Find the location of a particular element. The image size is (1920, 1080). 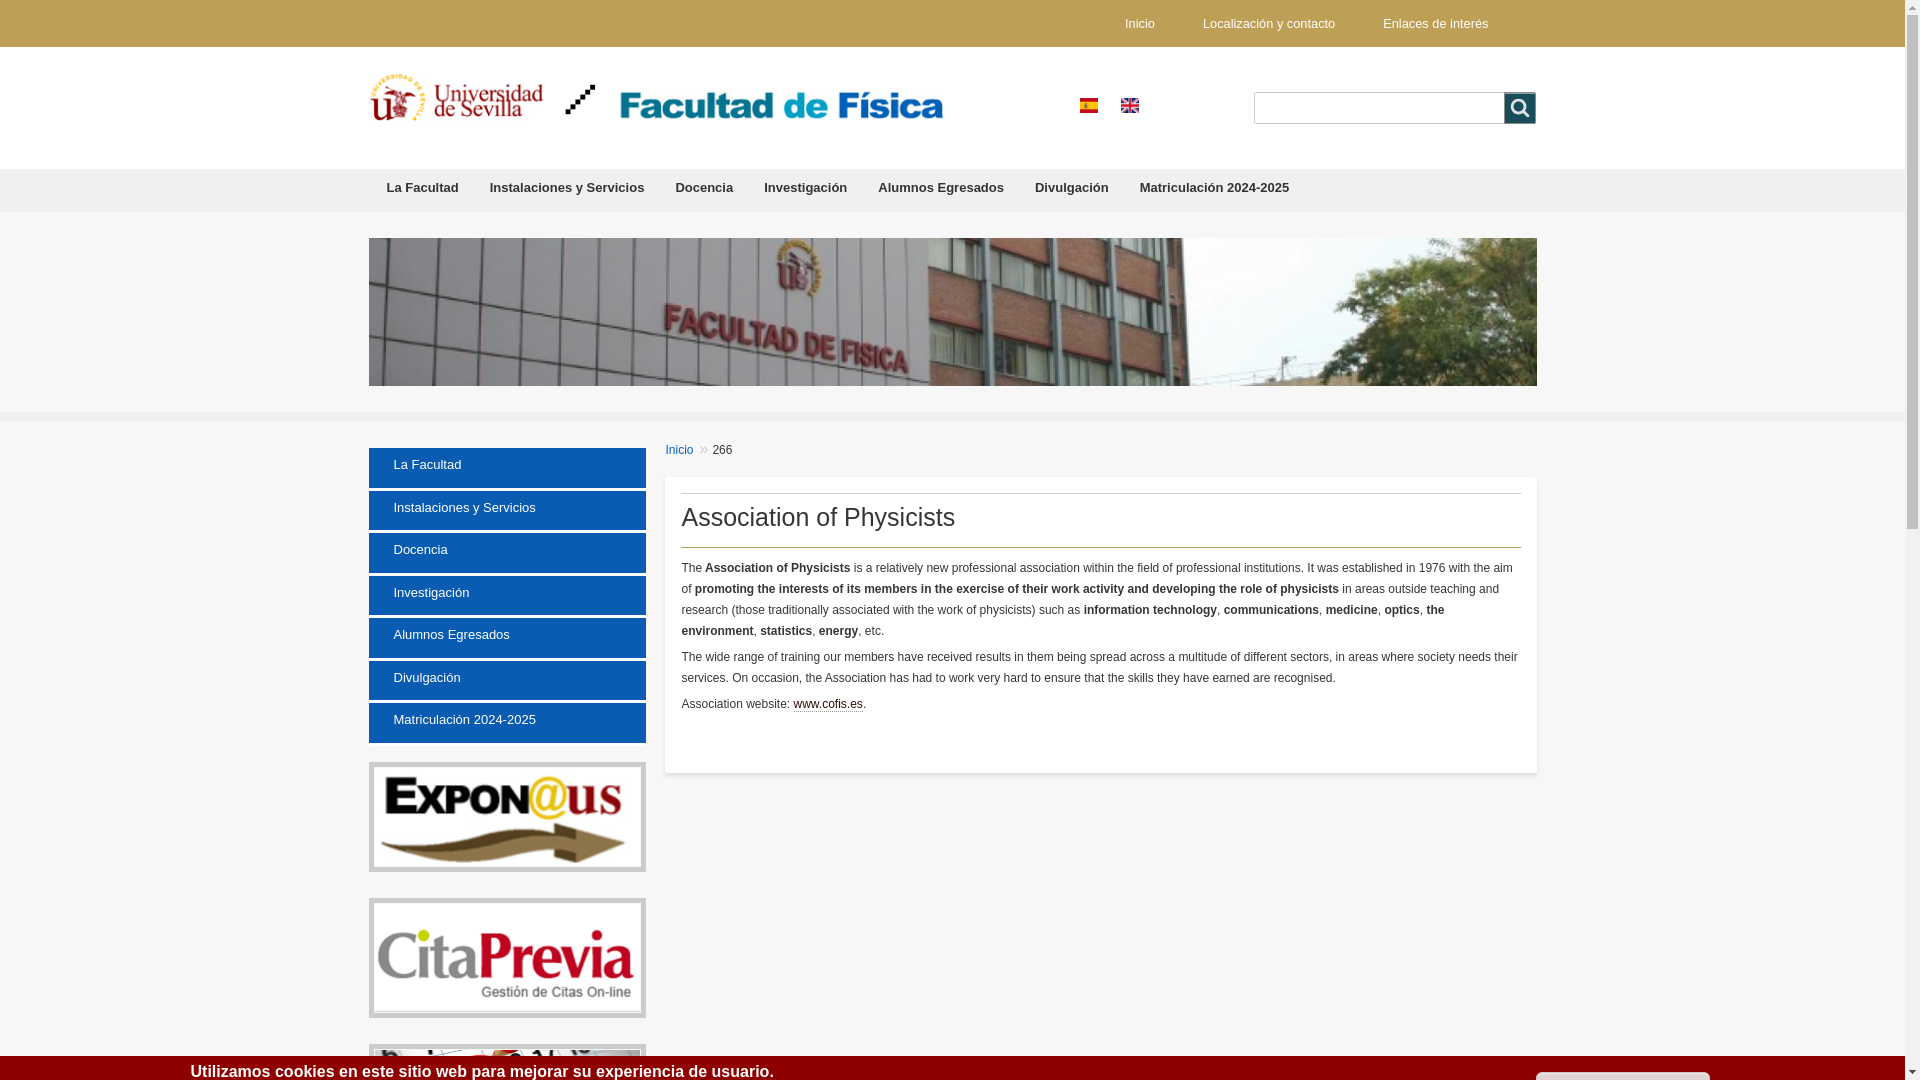

Escriba lo que quiere buscar. is located at coordinates (1394, 108).